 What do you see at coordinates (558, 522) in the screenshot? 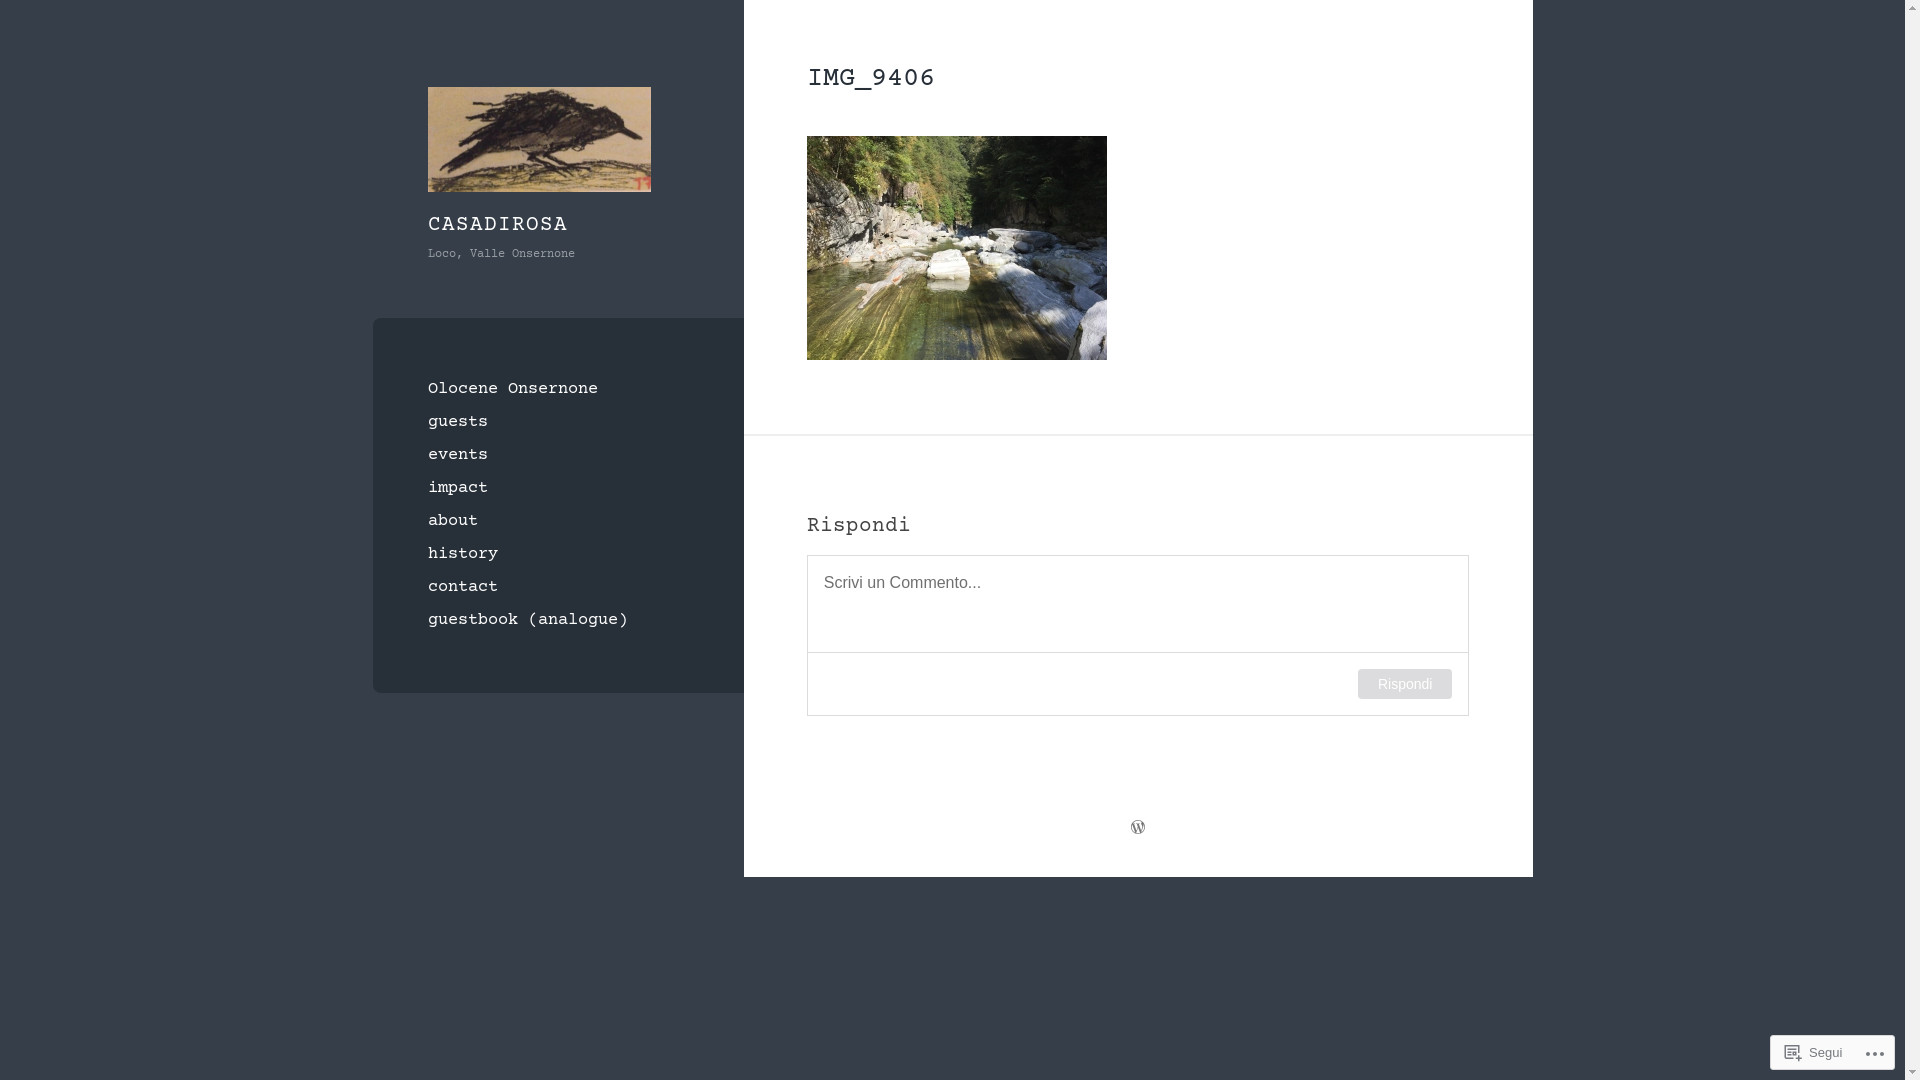
I see `about` at bounding box center [558, 522].